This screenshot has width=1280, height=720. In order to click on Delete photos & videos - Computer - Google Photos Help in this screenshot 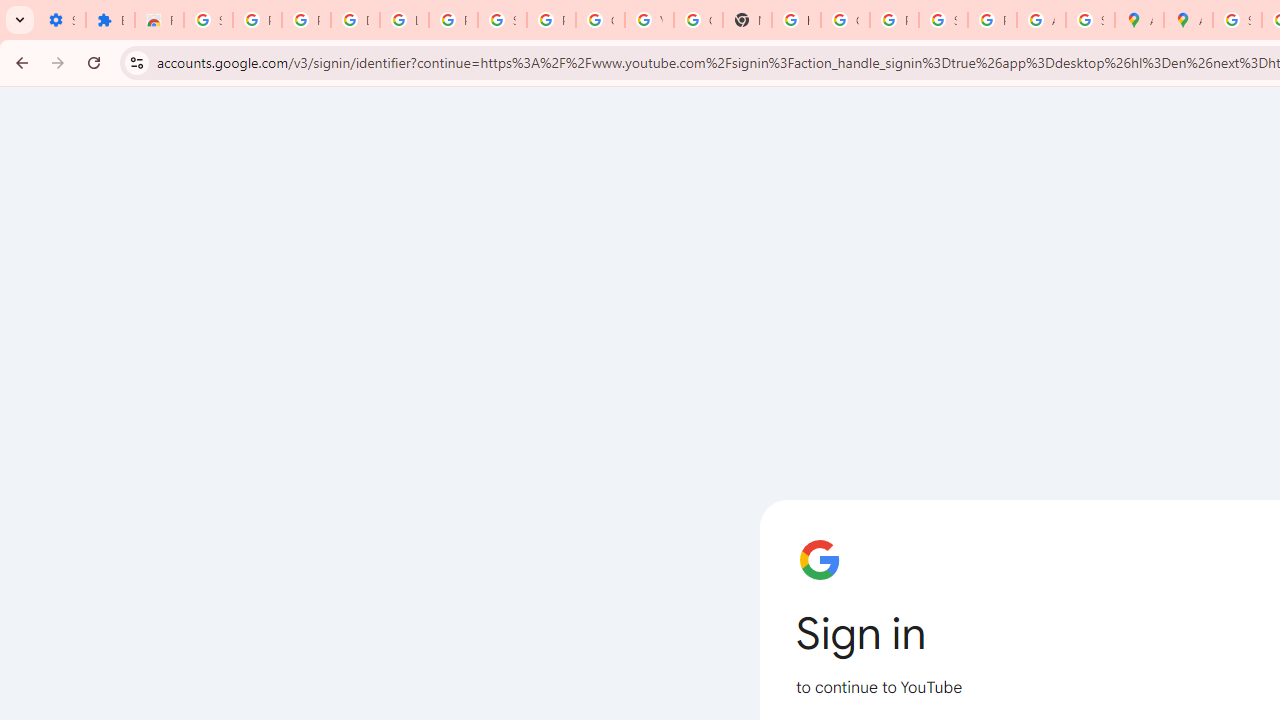, I will do `click(356, 20)`.